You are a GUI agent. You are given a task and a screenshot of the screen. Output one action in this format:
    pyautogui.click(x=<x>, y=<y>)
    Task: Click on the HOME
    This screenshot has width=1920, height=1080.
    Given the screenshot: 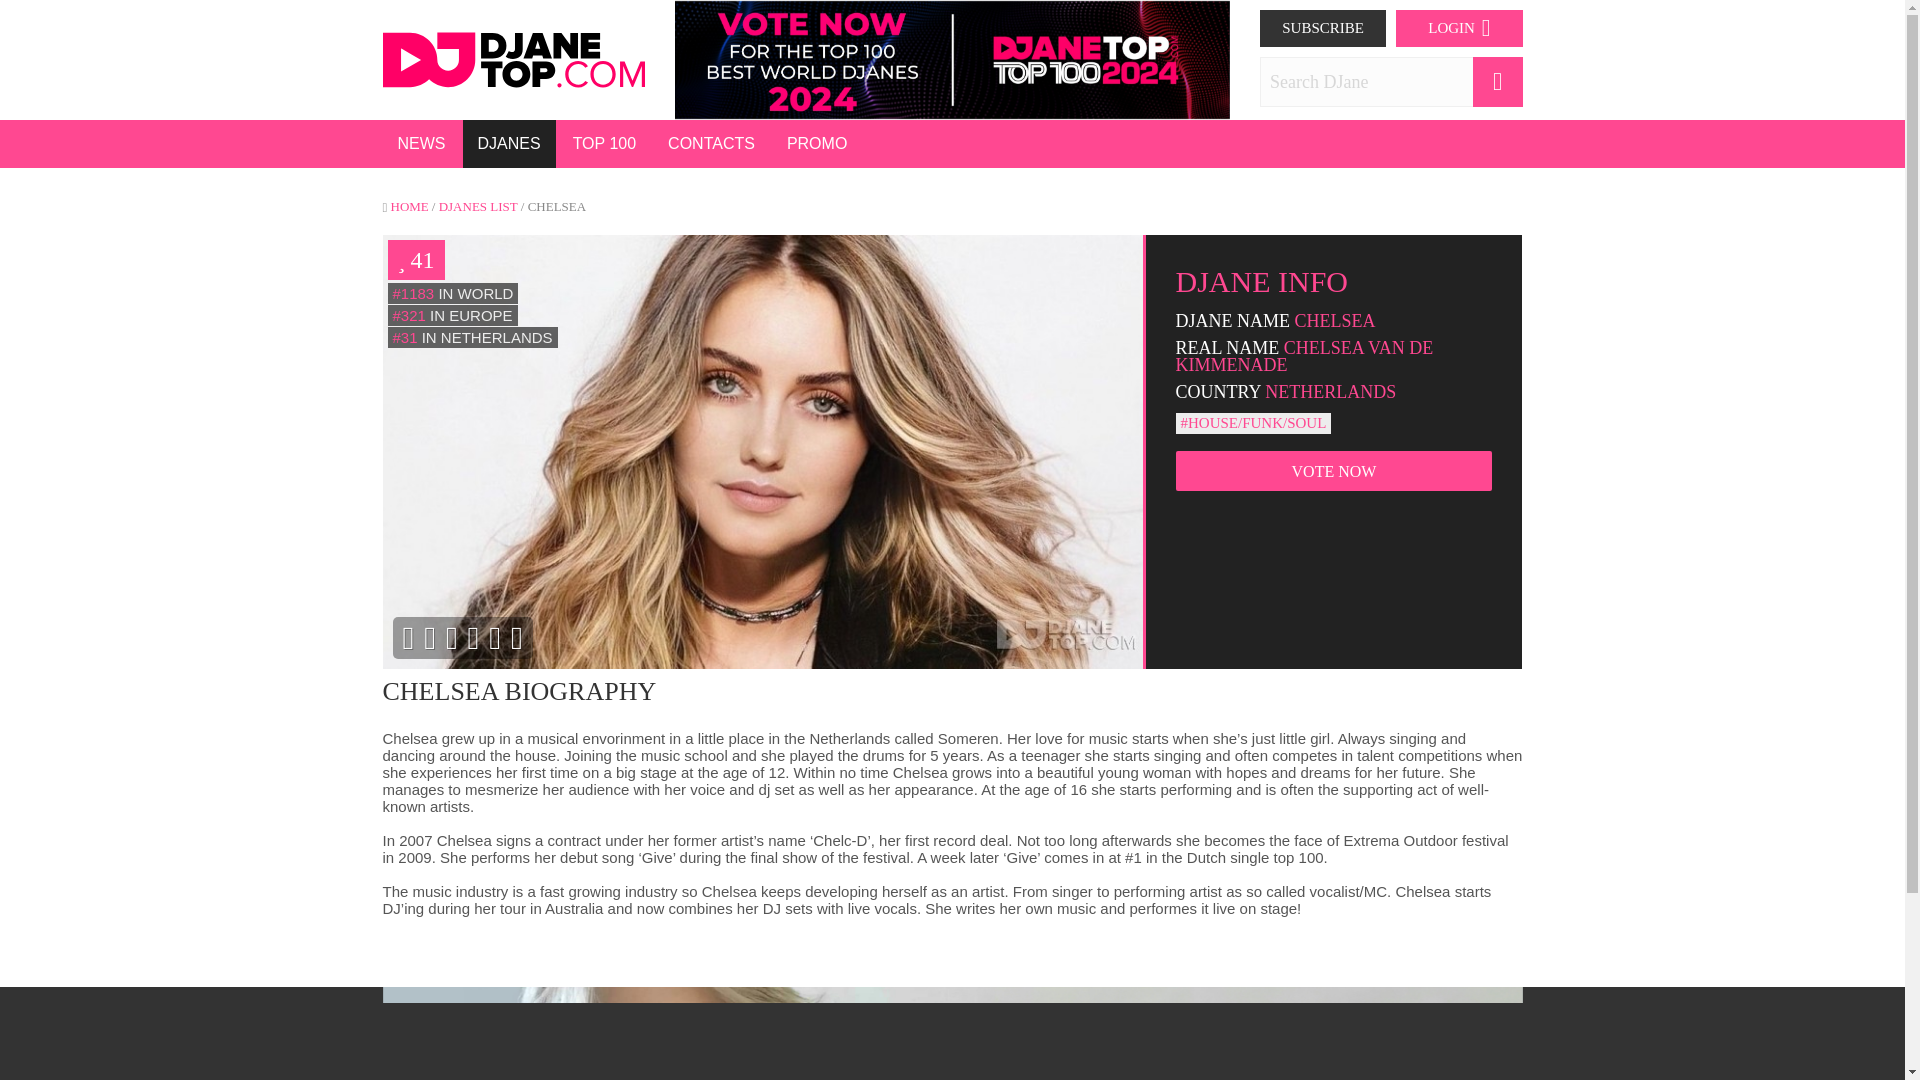 What is the action you would take?
    pyautogui.click(x=408, y=206)
    